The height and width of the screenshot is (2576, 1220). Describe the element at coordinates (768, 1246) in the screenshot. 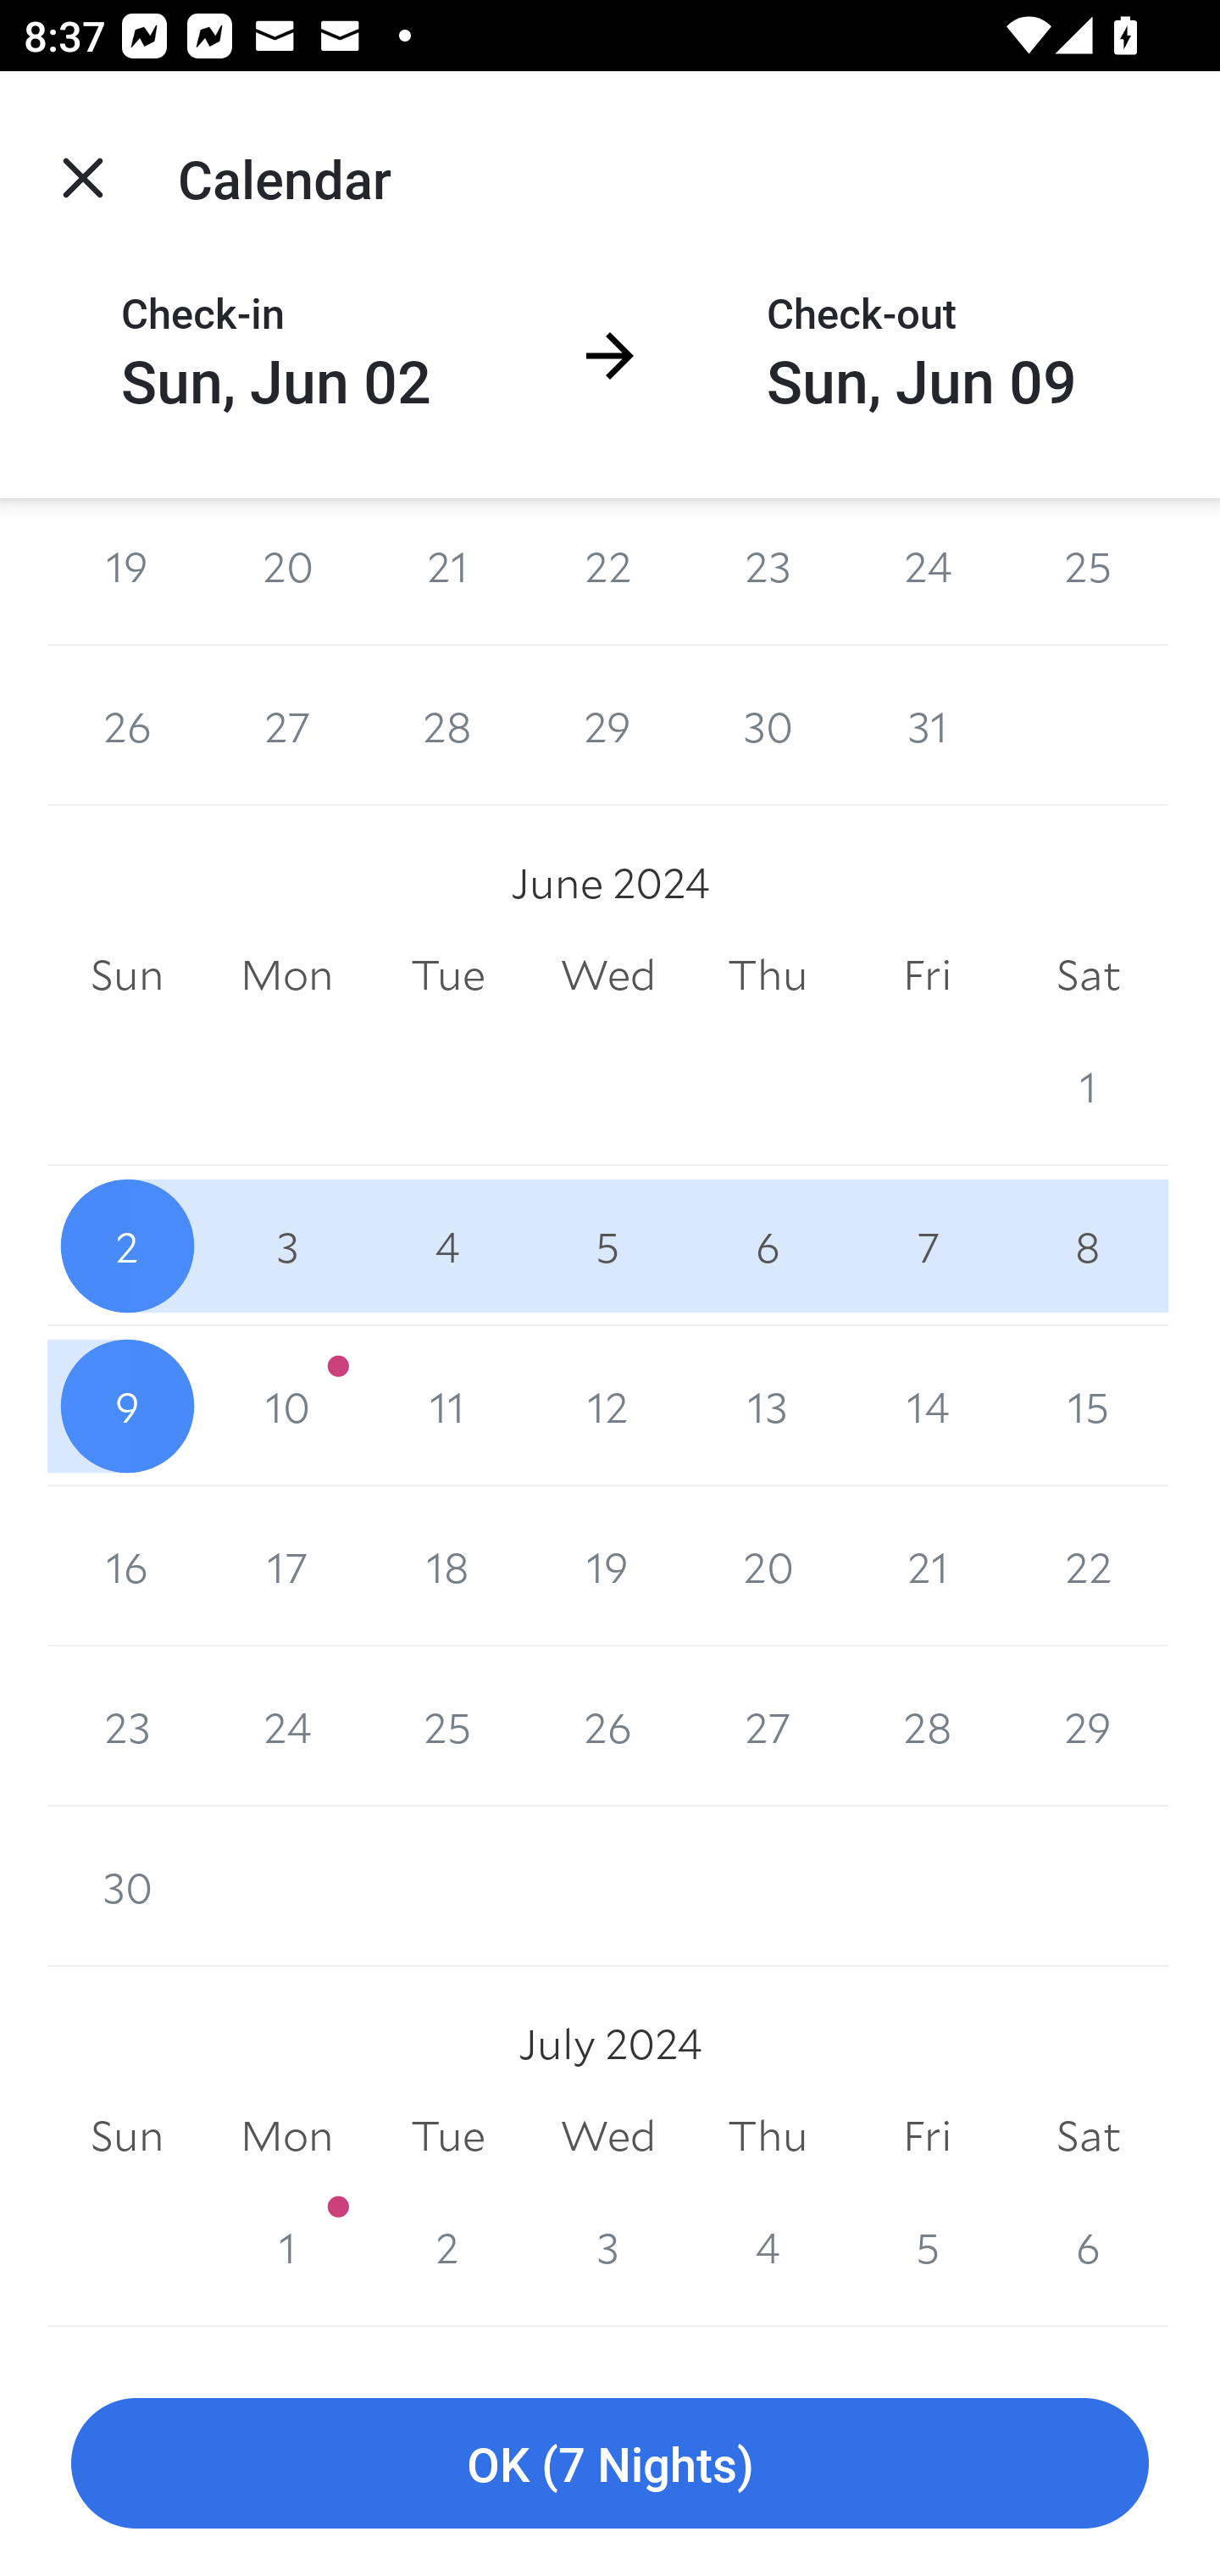

I see `6 6 June 2024` at that location.